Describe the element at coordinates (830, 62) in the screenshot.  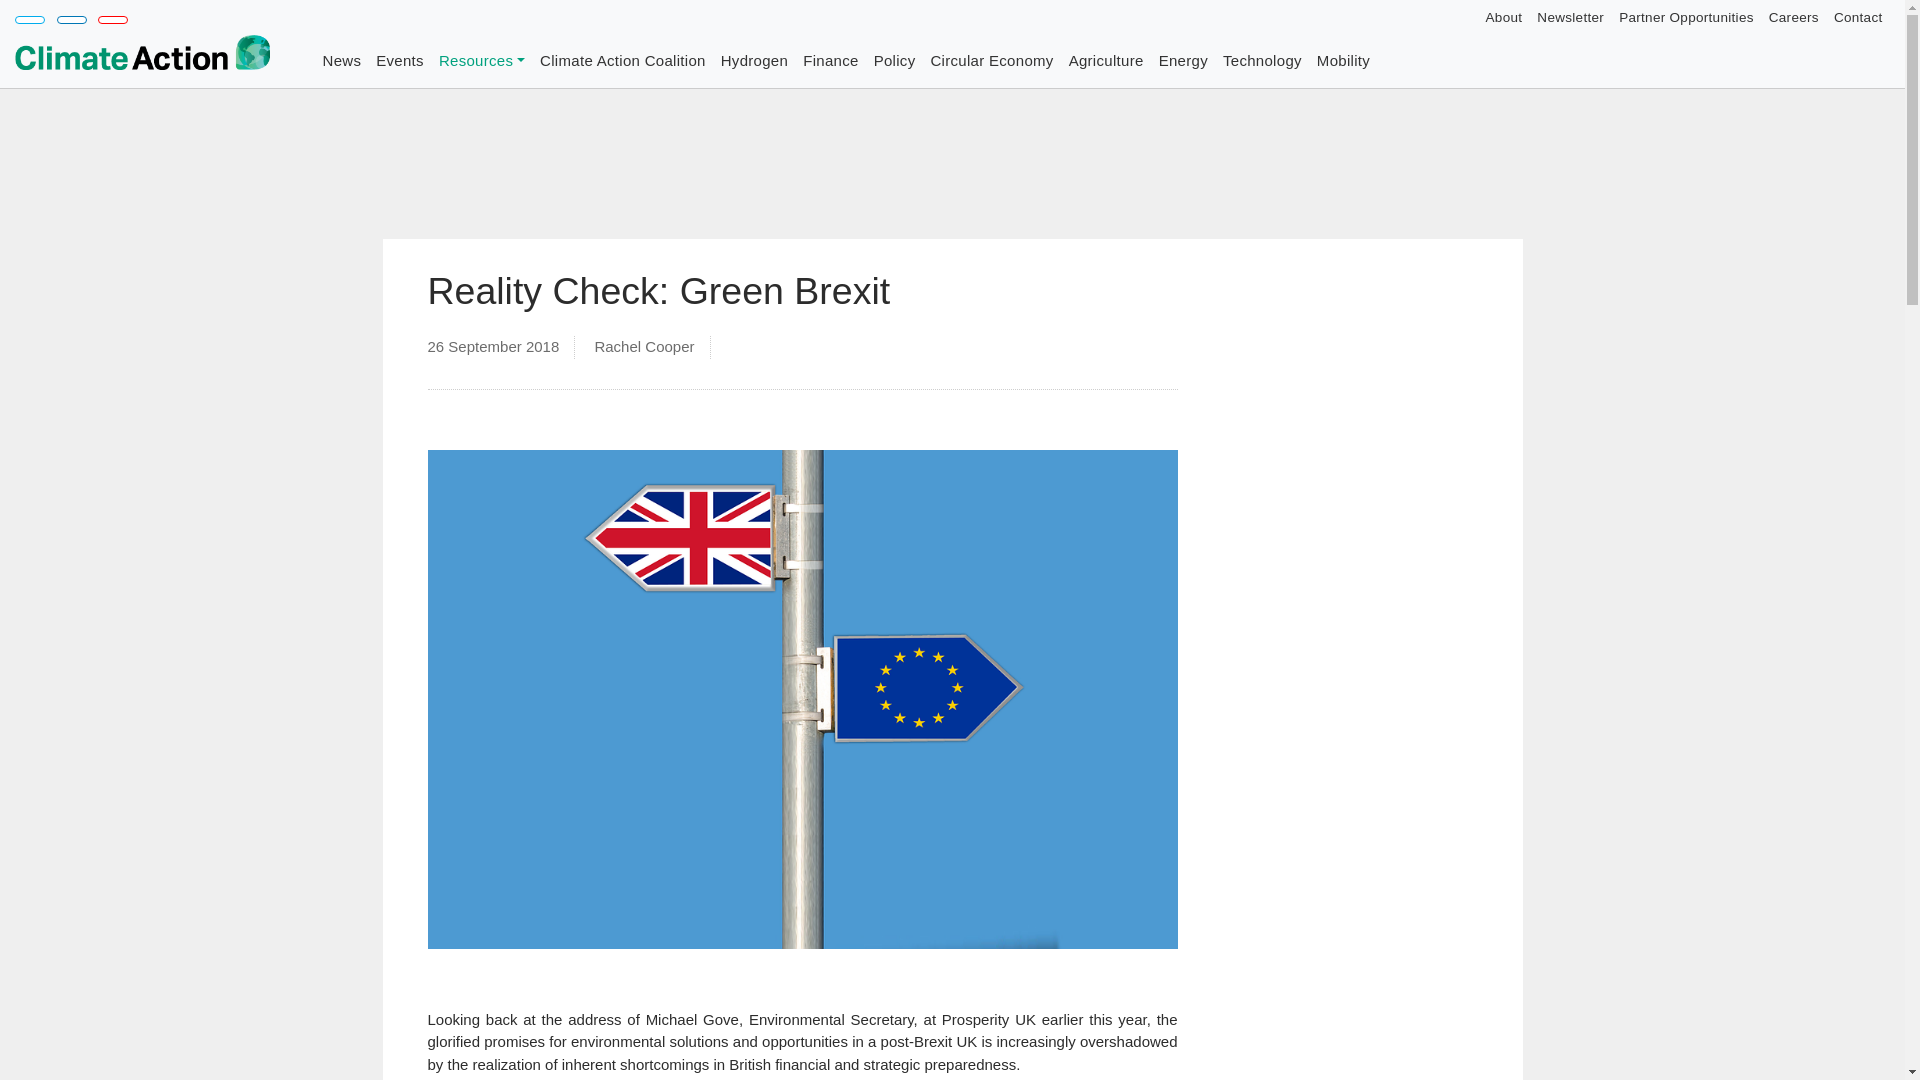
I see `Finance` at that location.